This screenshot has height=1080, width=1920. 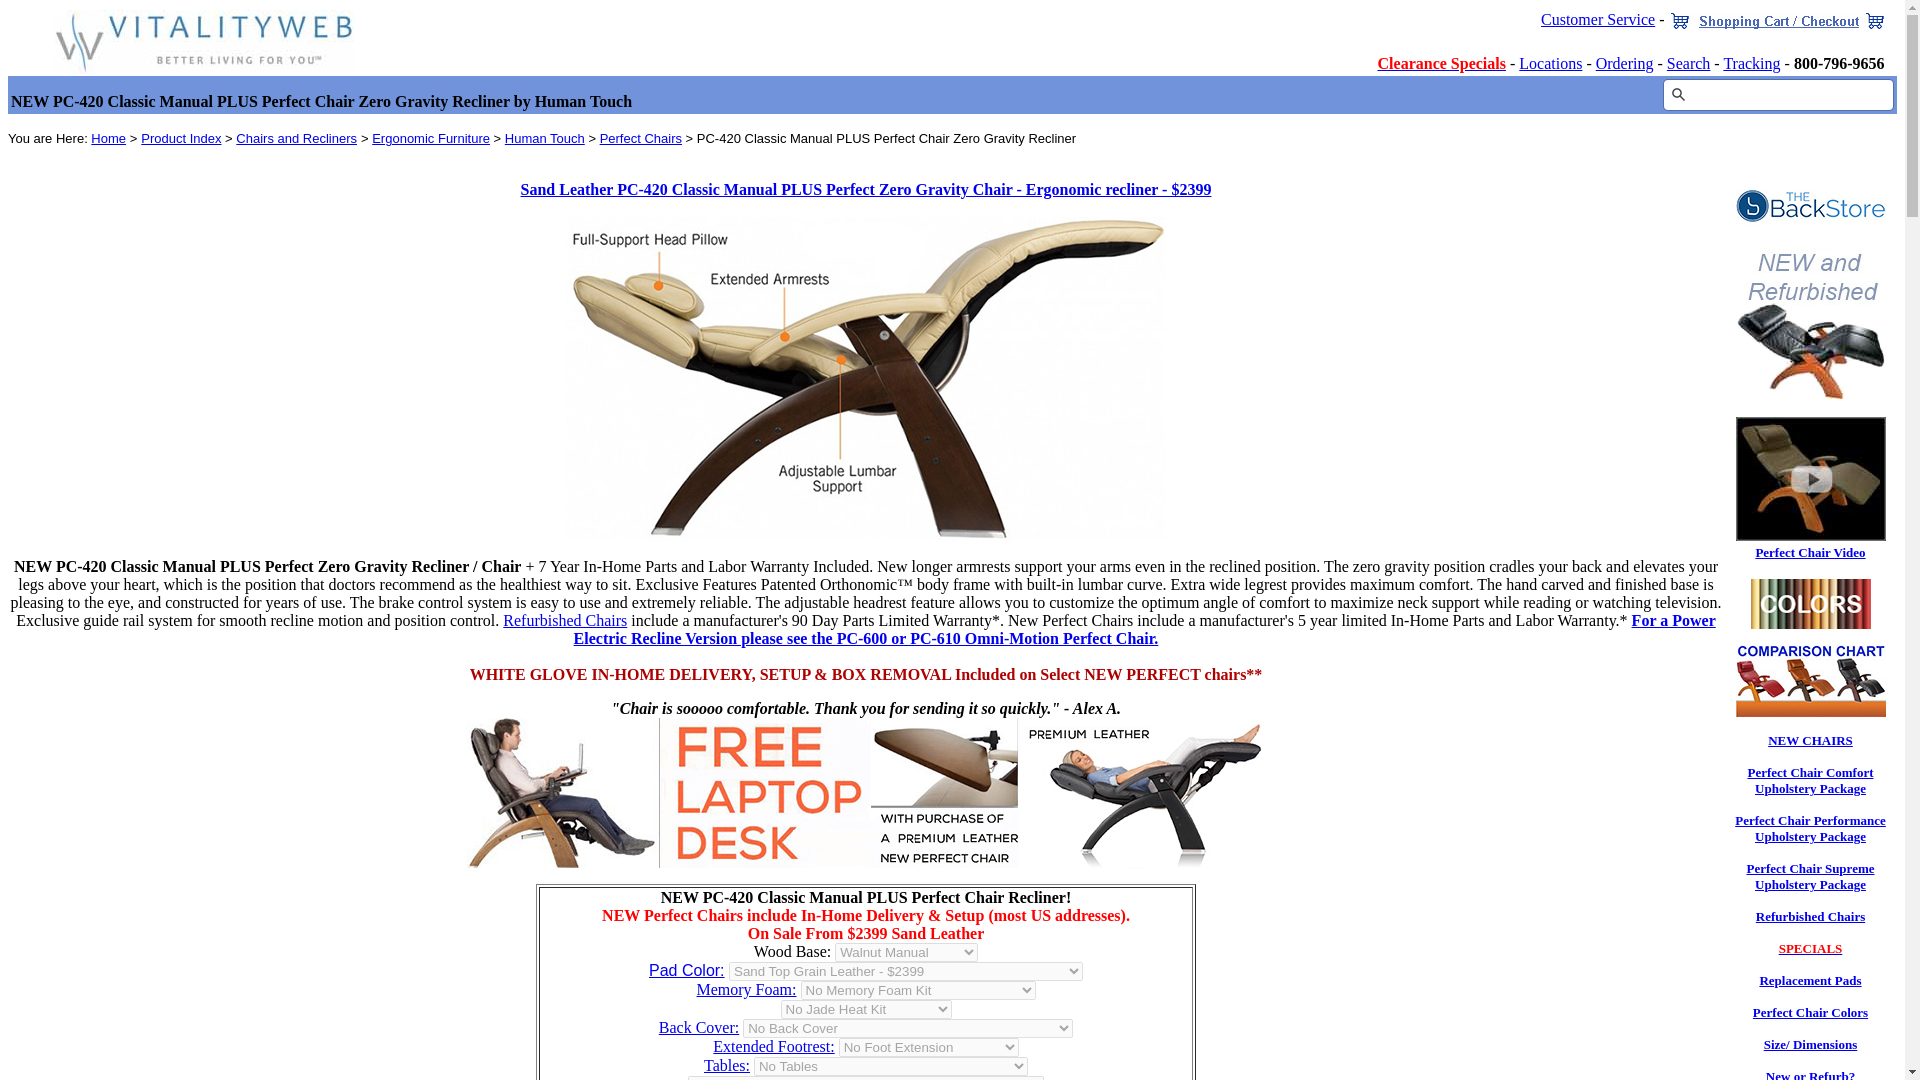 What do you see at coordinates (1811, 948) in the screenshot?
I see `SPECIALS` at bounding box center [1811, 948].